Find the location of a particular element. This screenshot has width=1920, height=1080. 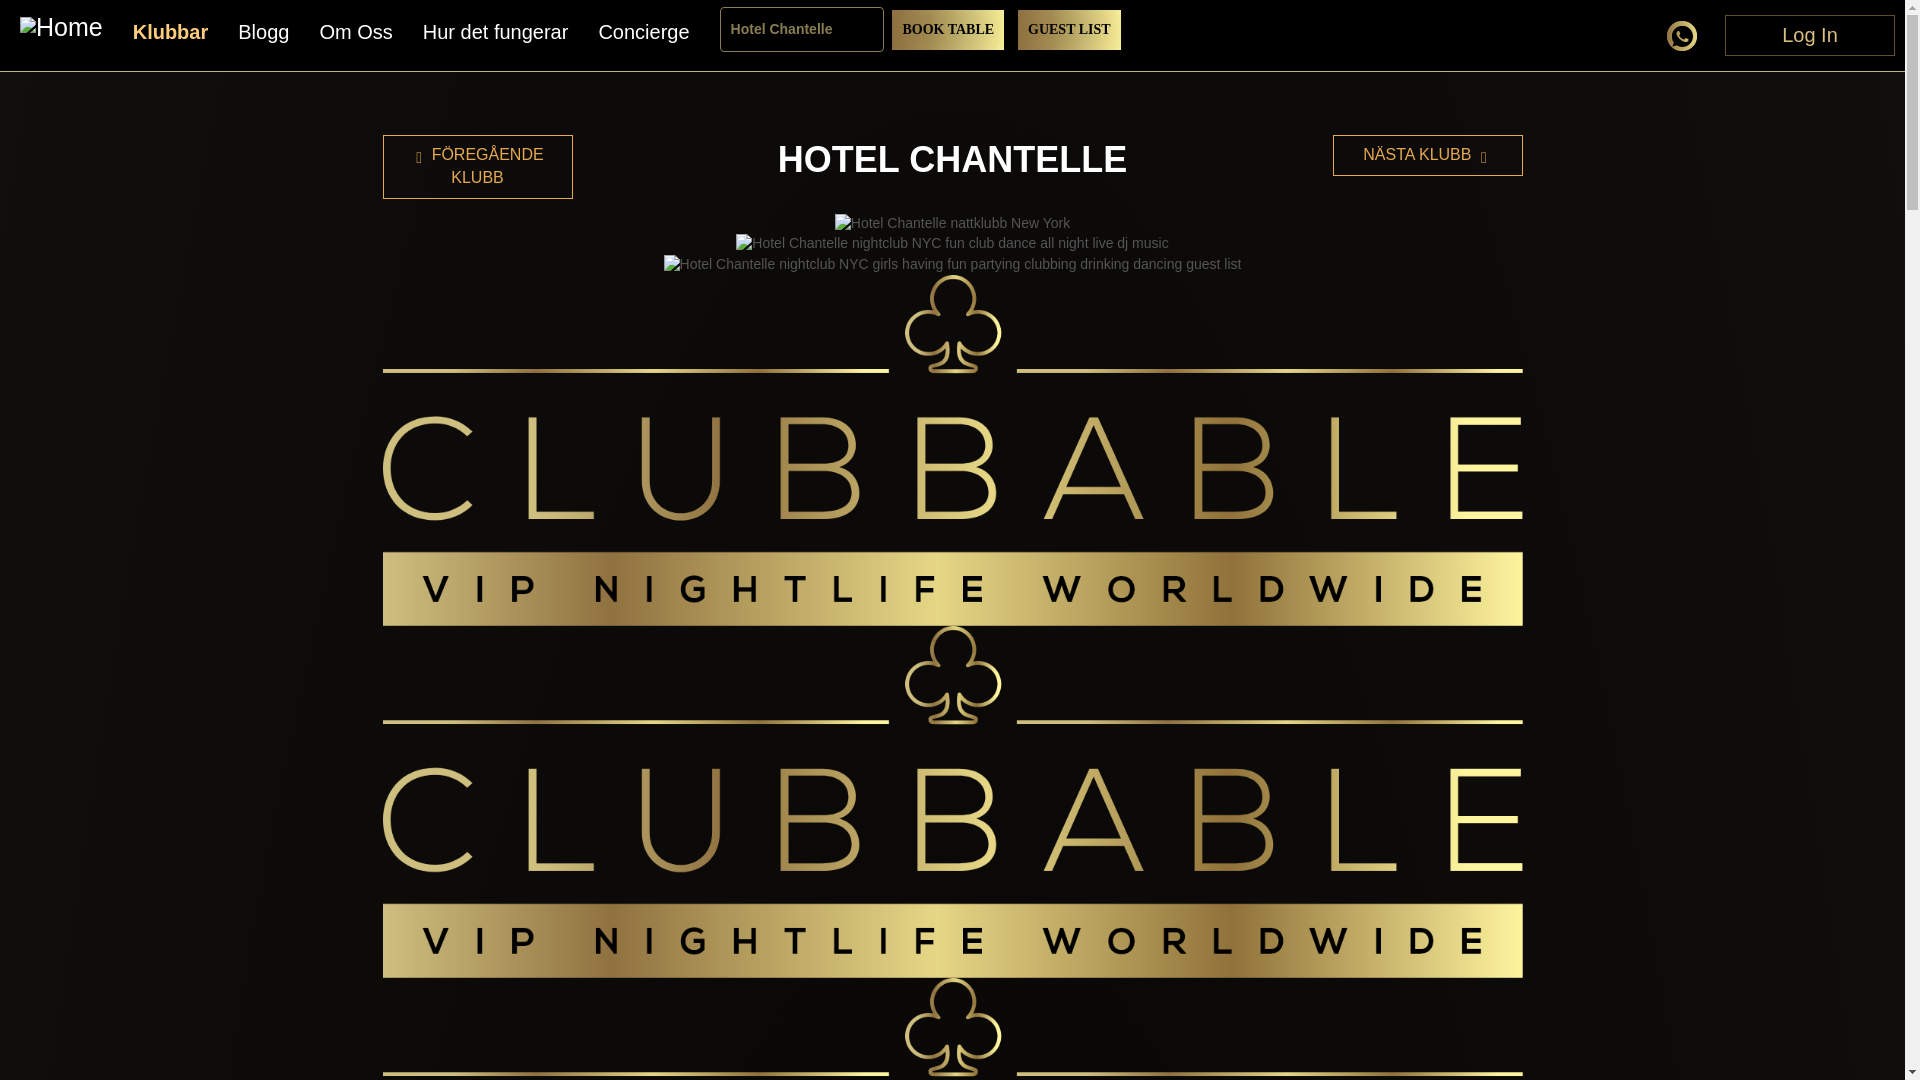

Log In is located at coordinates (1810, 30).